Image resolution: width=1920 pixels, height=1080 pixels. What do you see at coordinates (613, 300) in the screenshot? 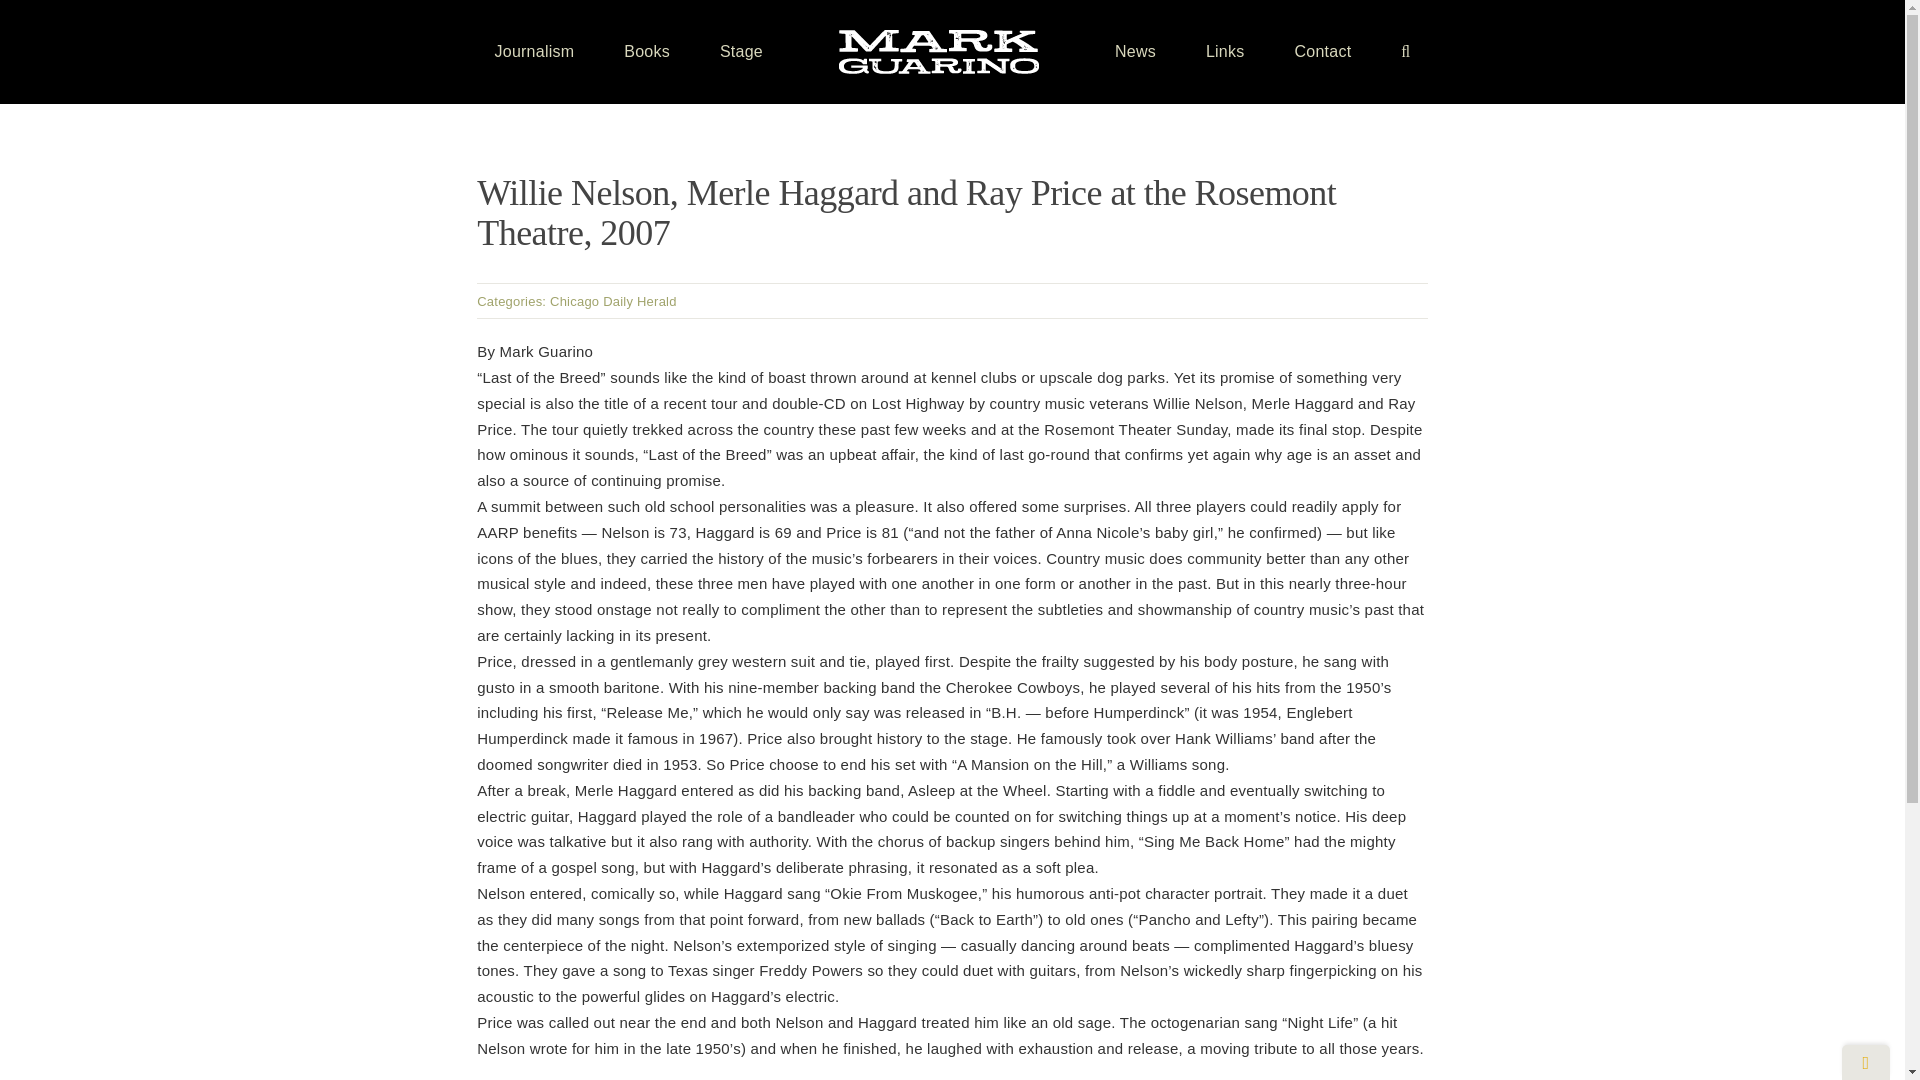
I see `Chicago Daily Herald` at bounding box center [613, 300].